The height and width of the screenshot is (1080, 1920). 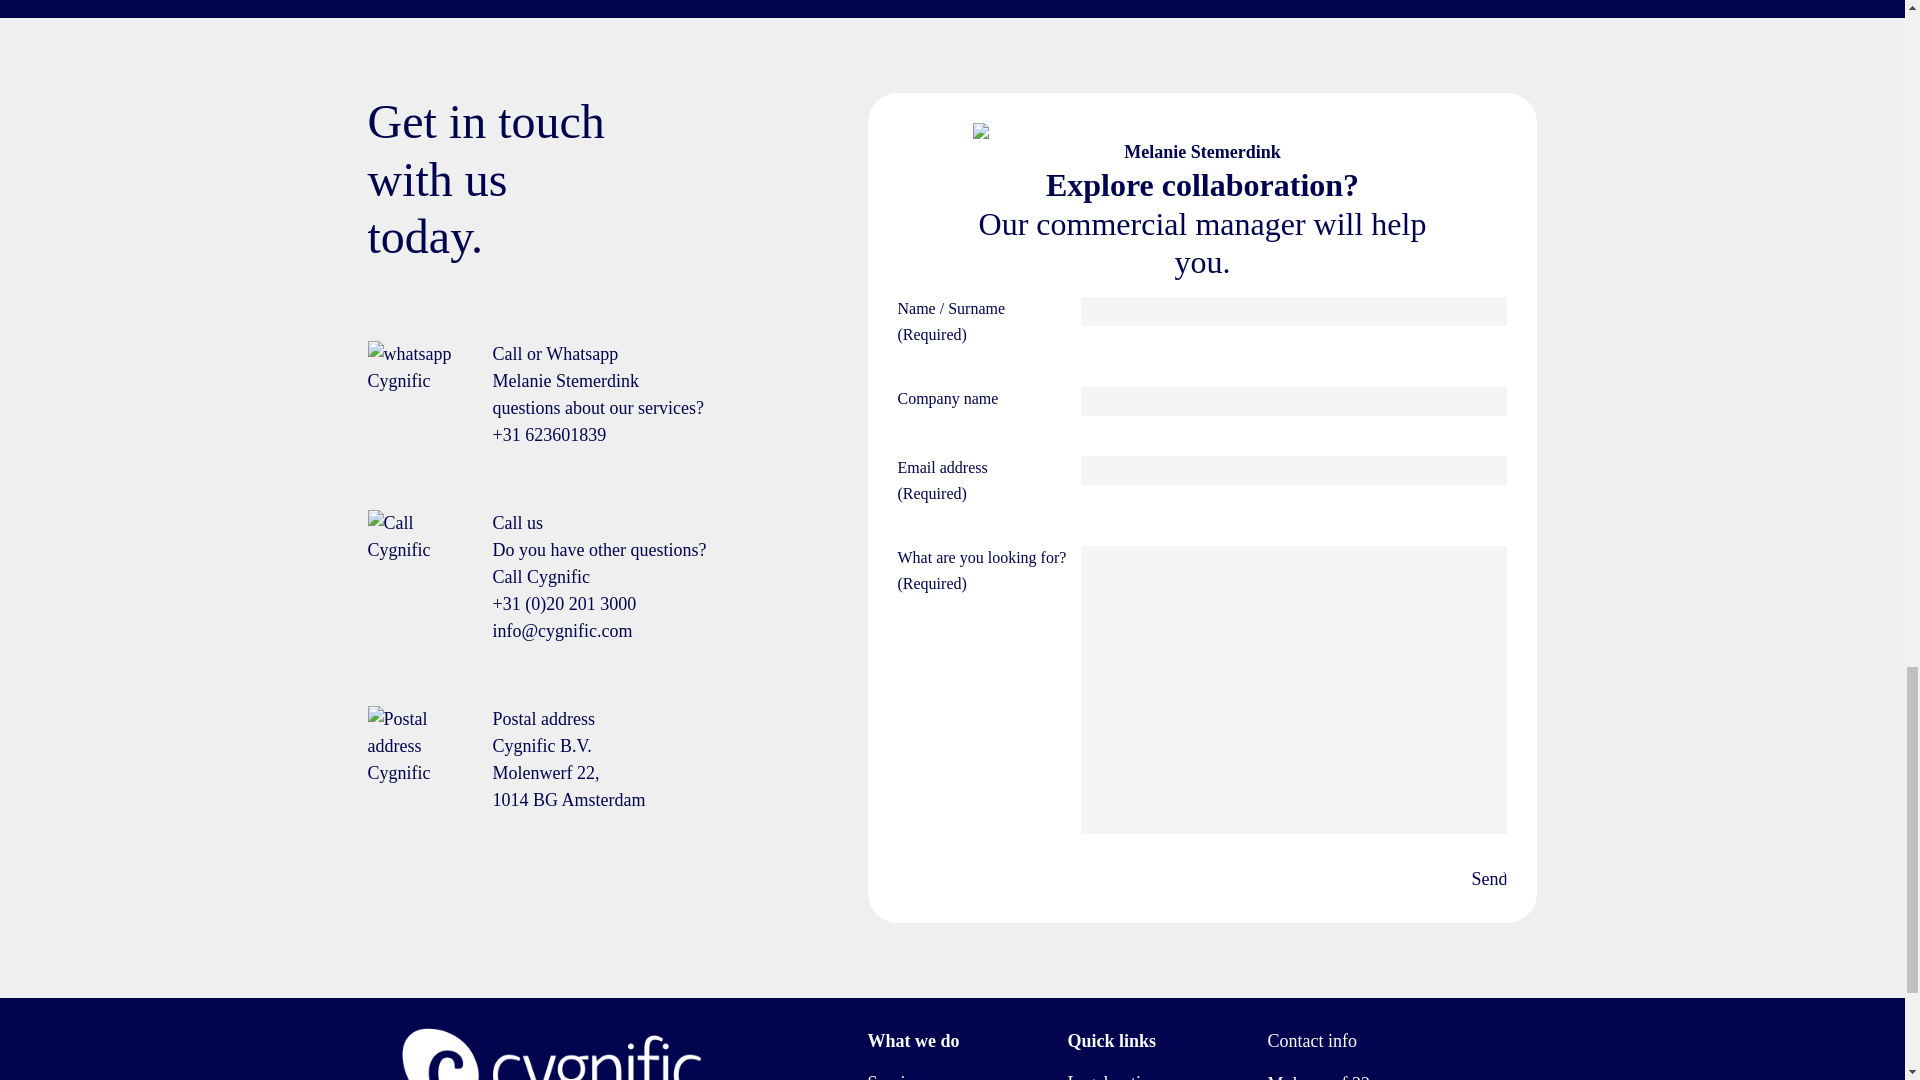 I want to click on Send, so click(x=1488, y=880).